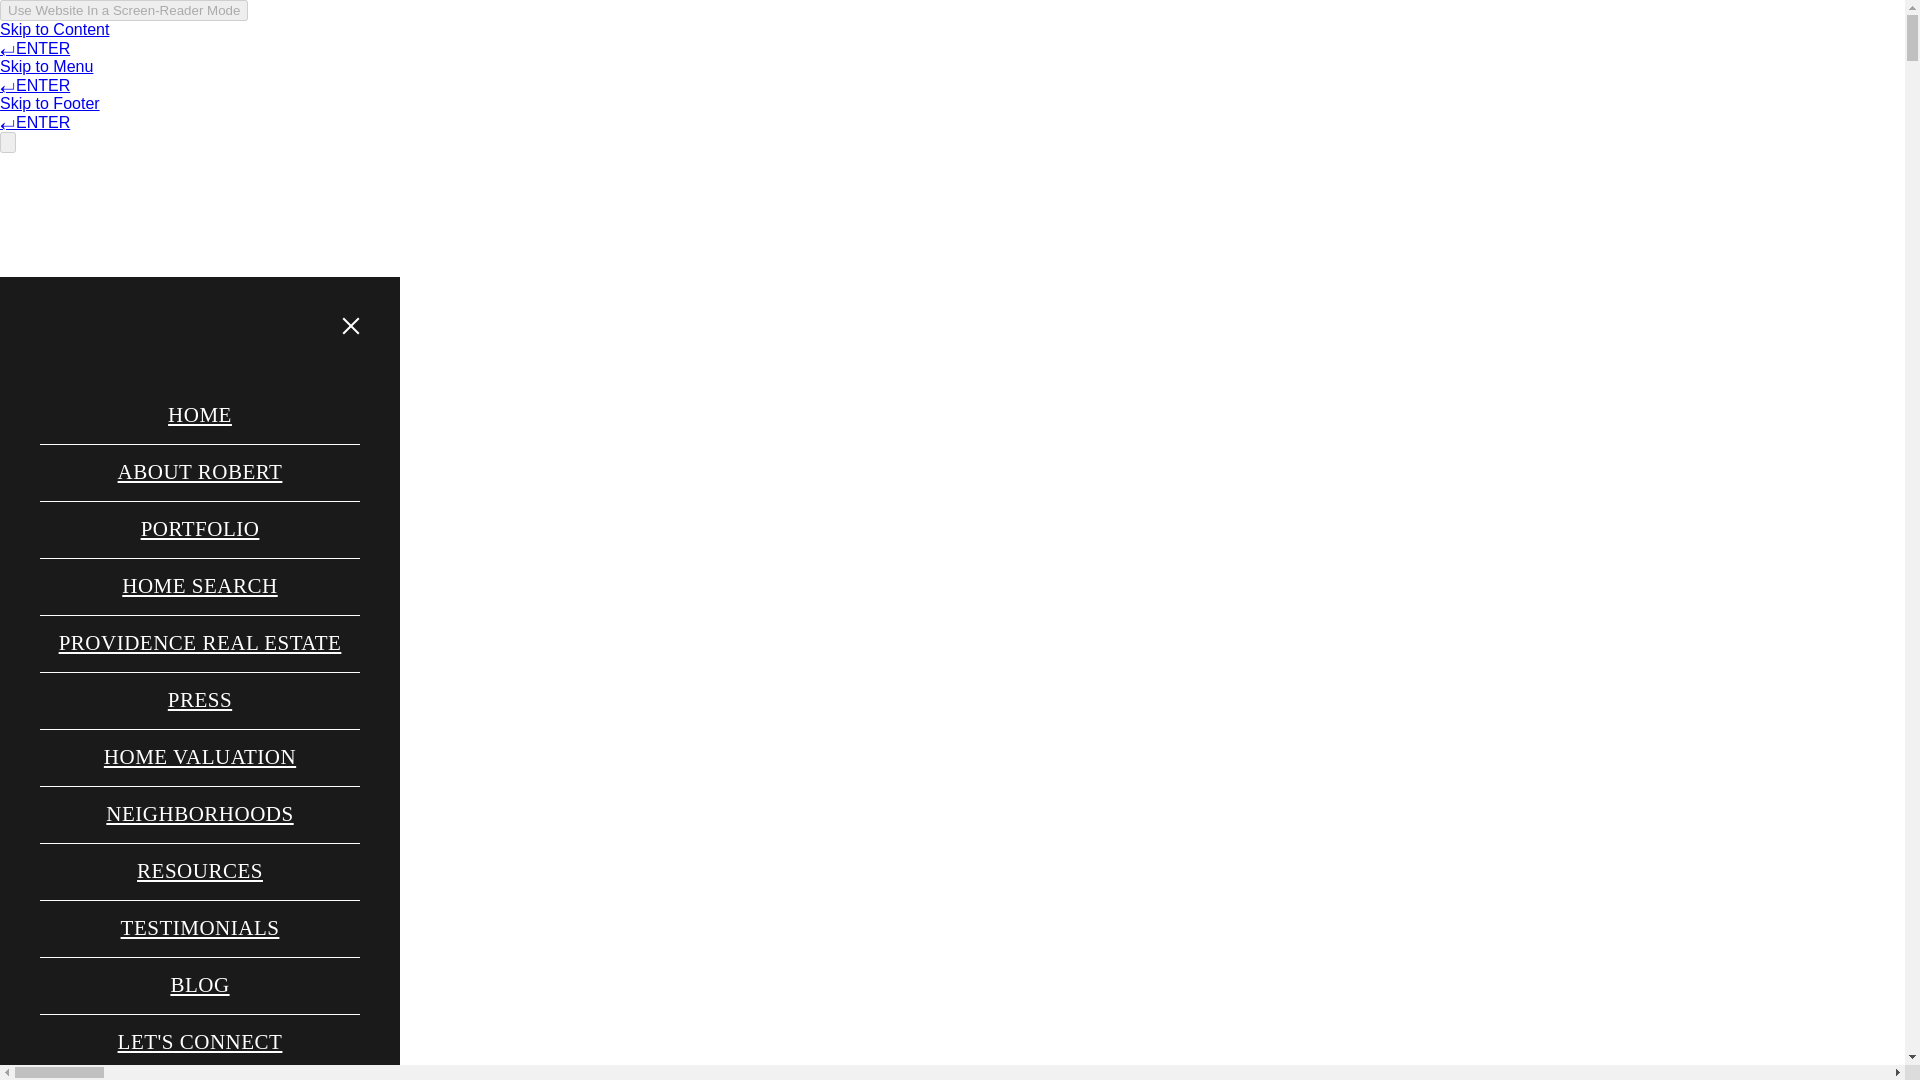 The image size is (1920, 1080). I want to click on PORTFOLIO, so click(796, 234).